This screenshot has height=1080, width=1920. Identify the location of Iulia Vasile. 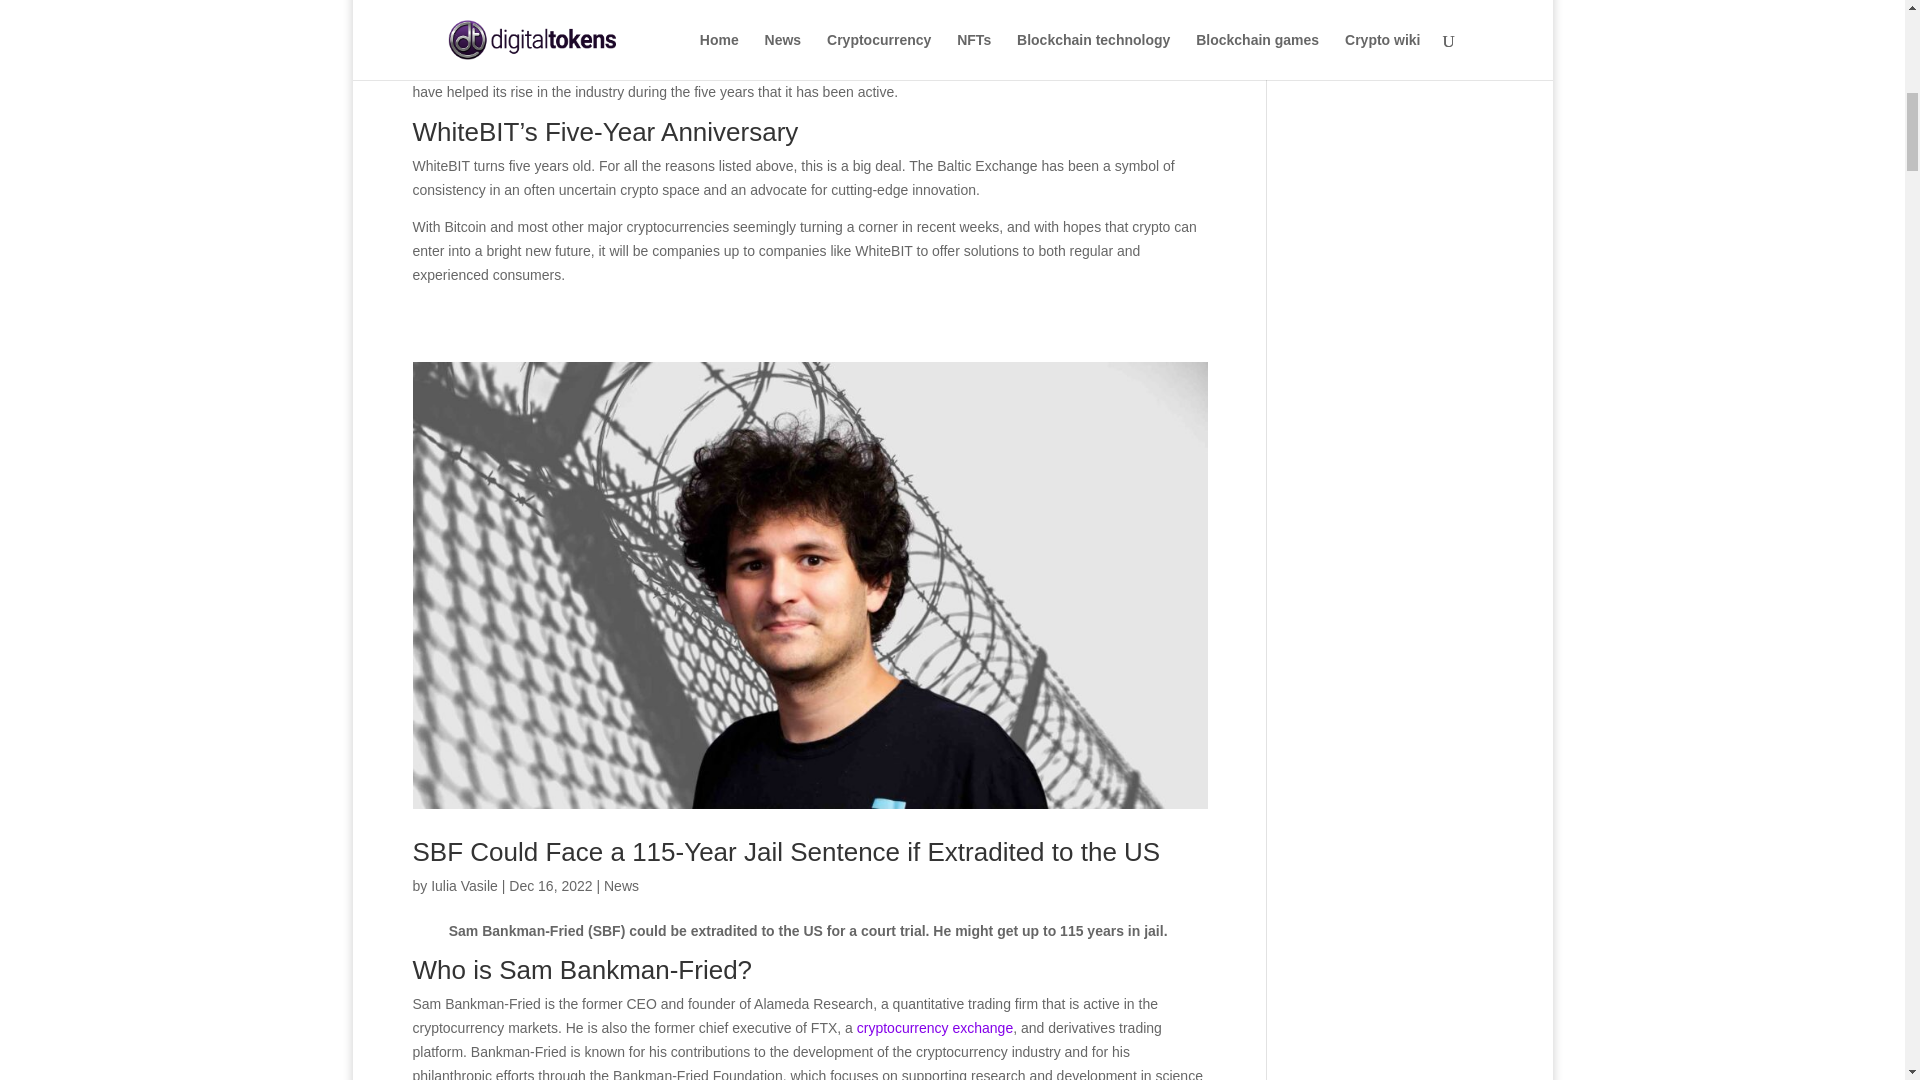
(464, 886).